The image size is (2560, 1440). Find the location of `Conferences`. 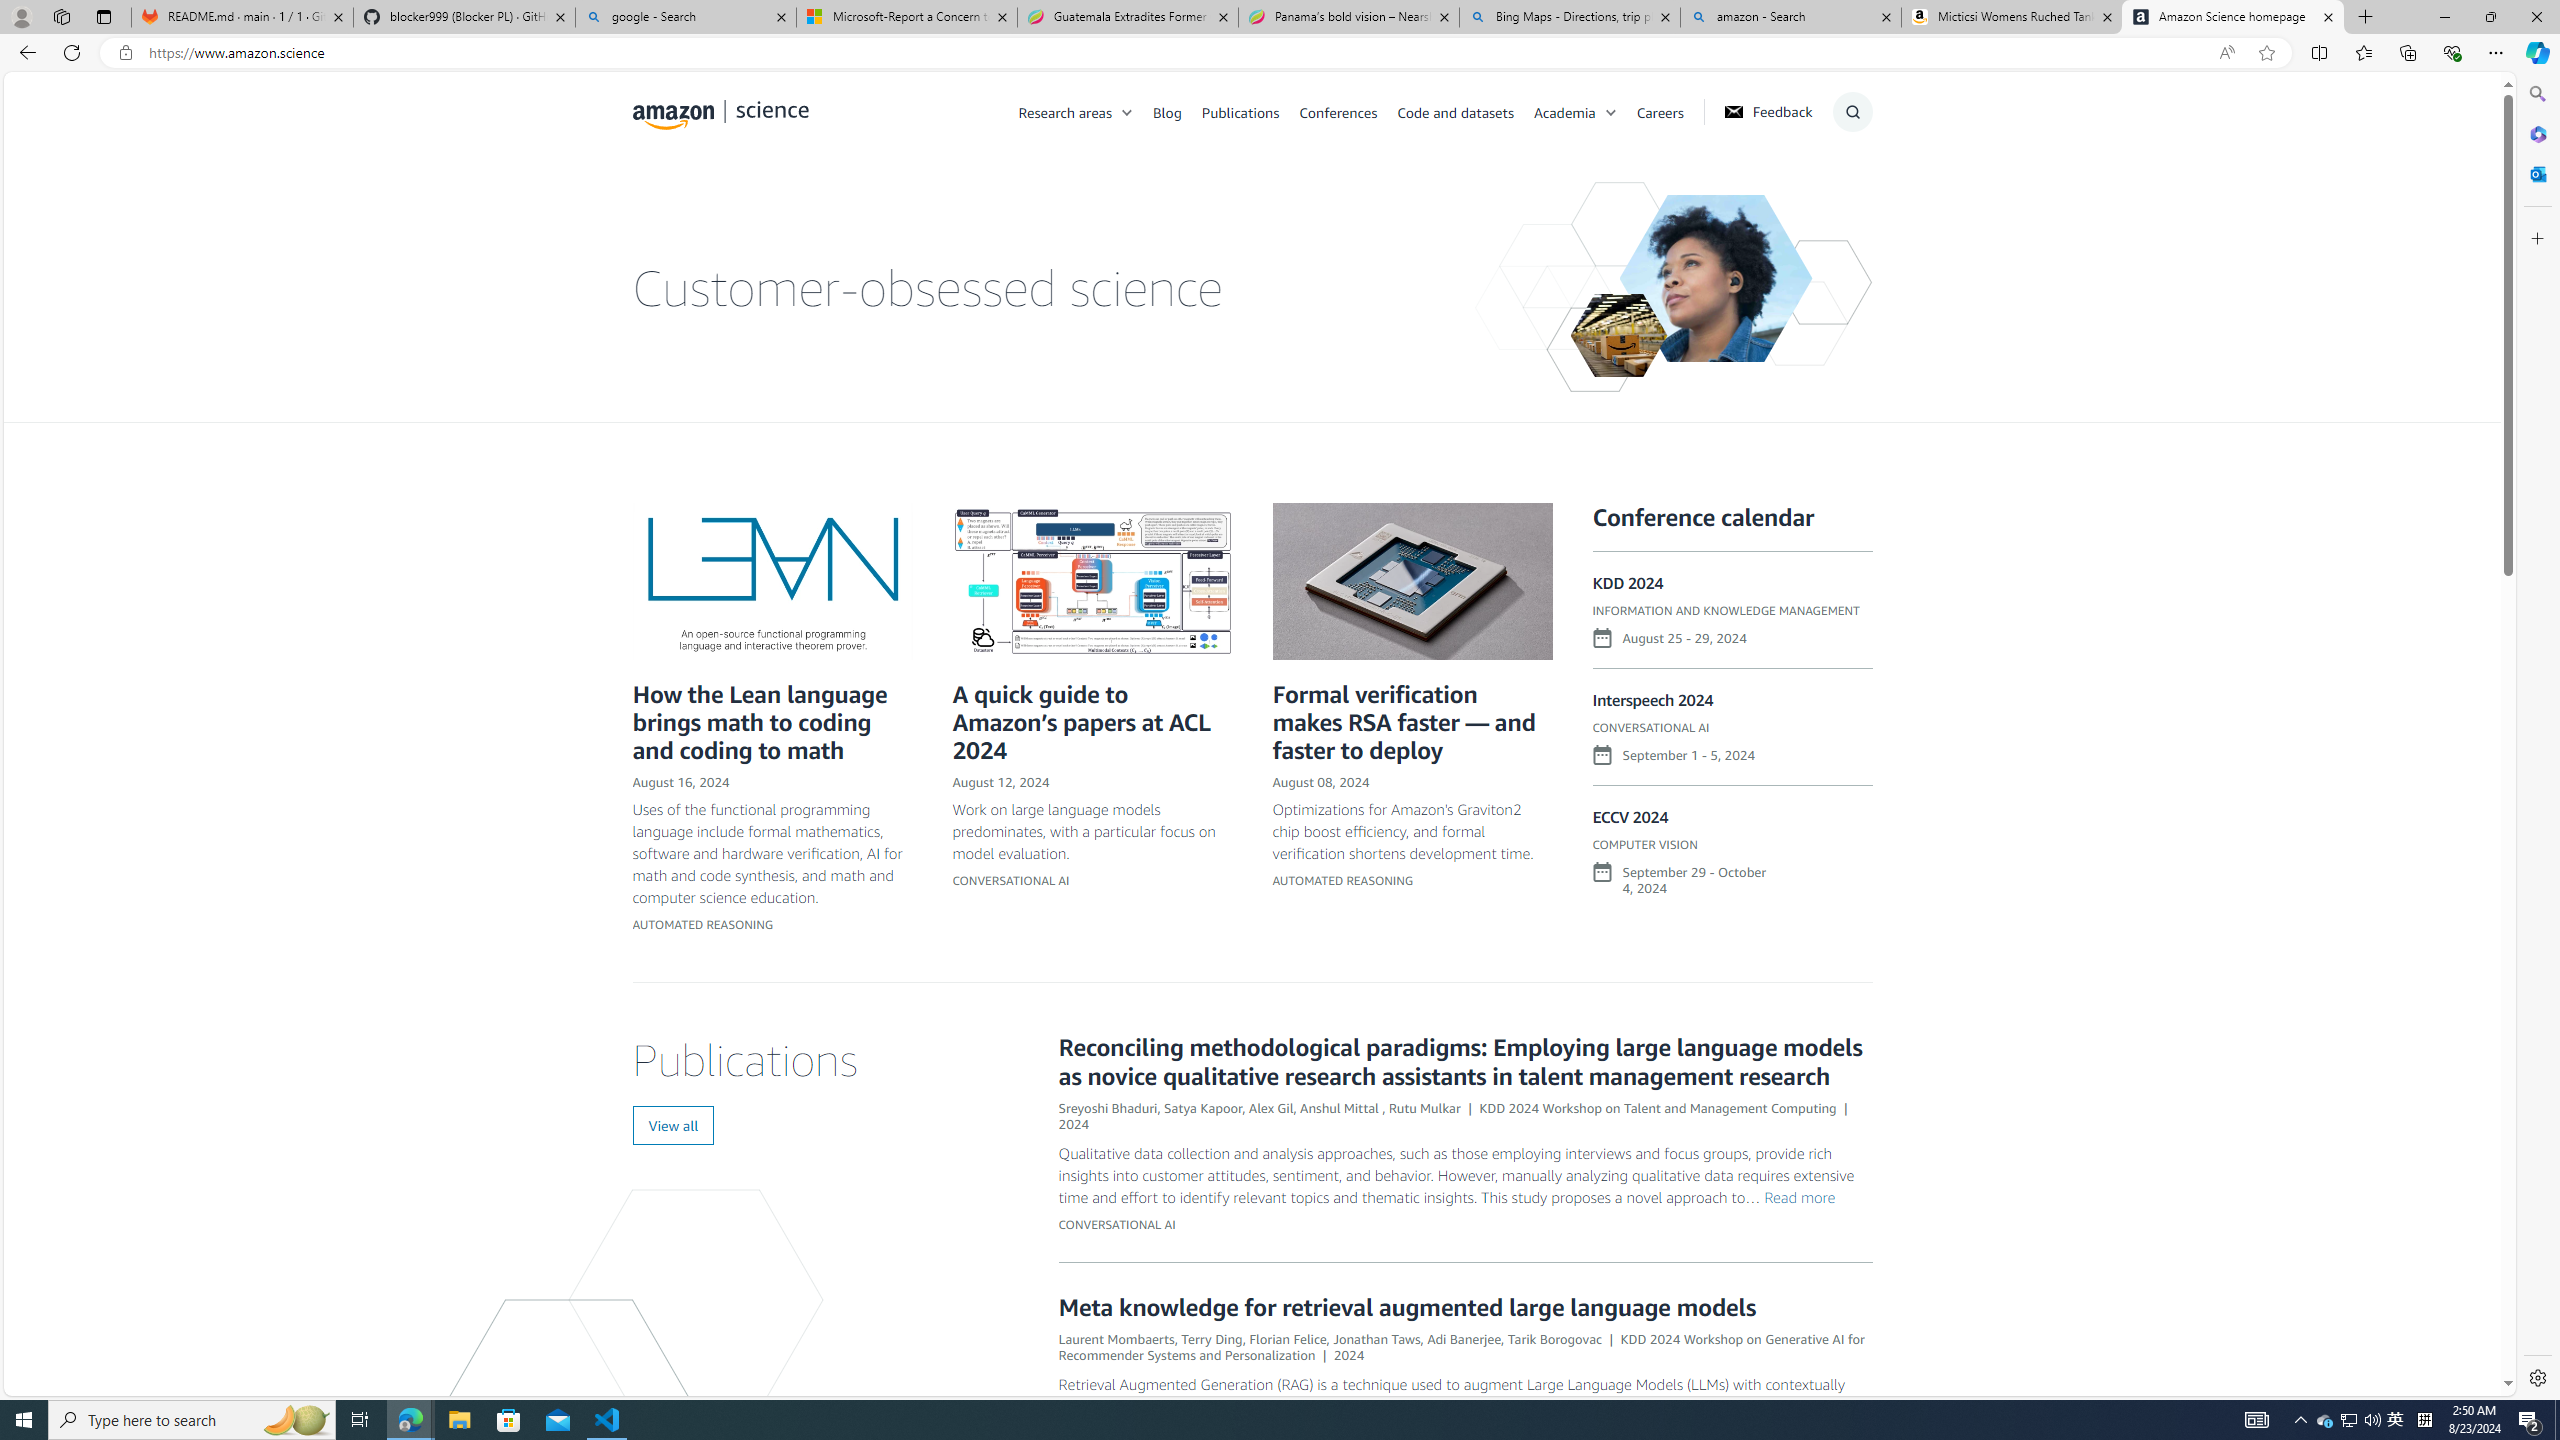

Conferences is located at coordinates (1347, 111).